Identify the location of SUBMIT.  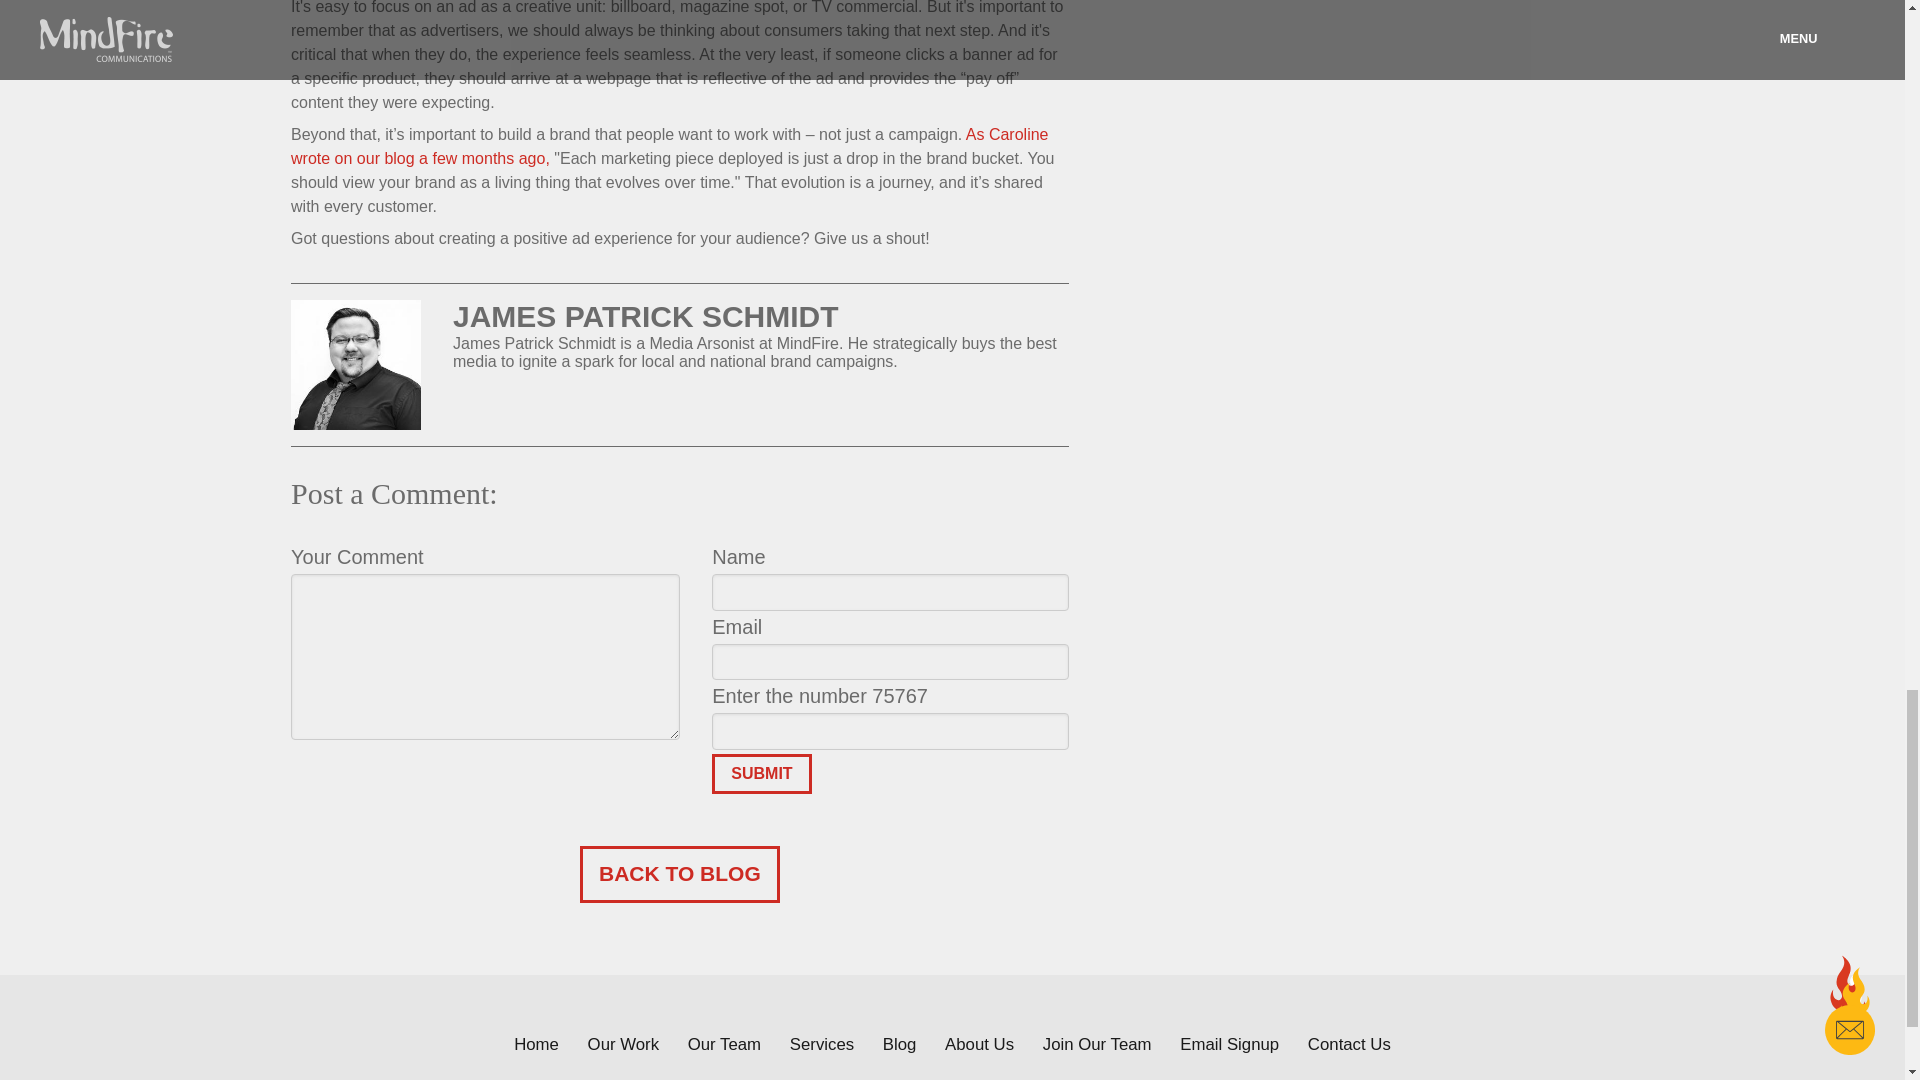
(761, 773).